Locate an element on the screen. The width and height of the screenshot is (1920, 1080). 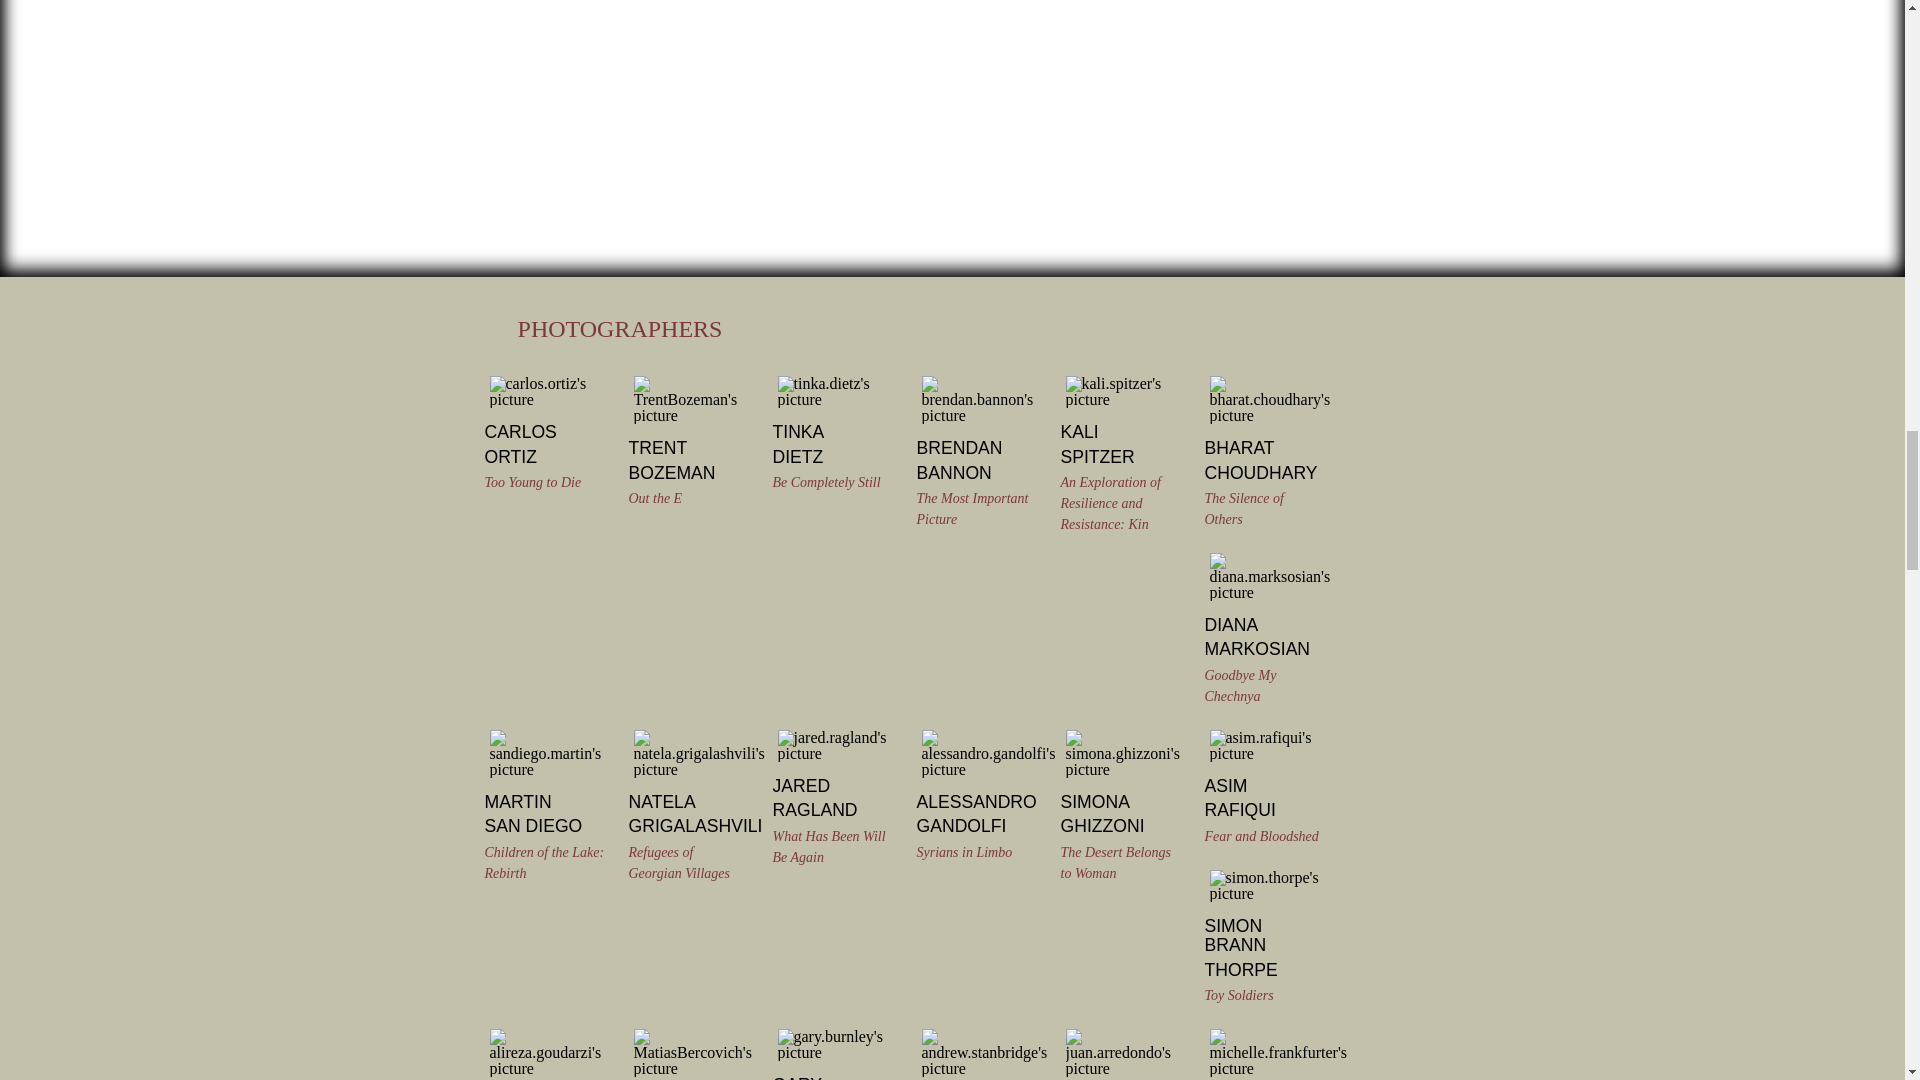
Too Young to Die is located at coordinates (532, 482).